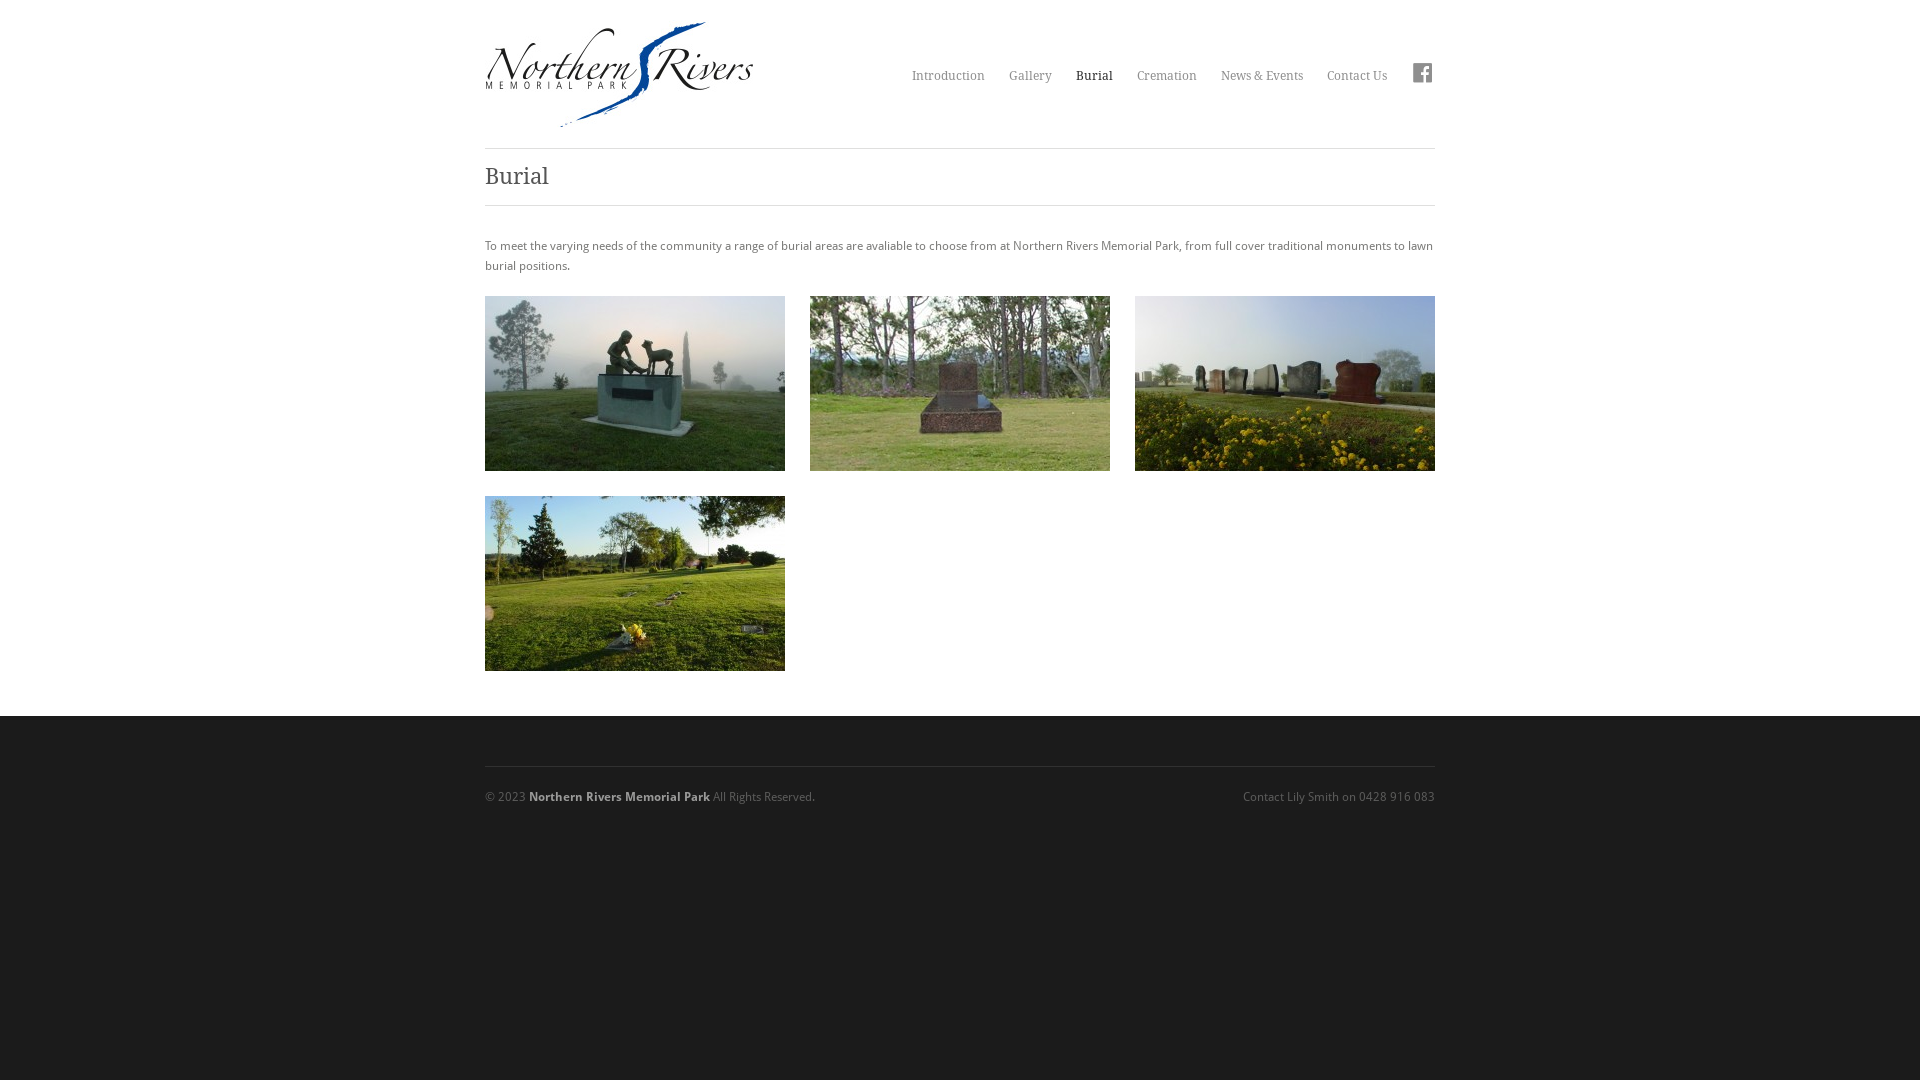  I want to click on Burial, so click(1094, 76).